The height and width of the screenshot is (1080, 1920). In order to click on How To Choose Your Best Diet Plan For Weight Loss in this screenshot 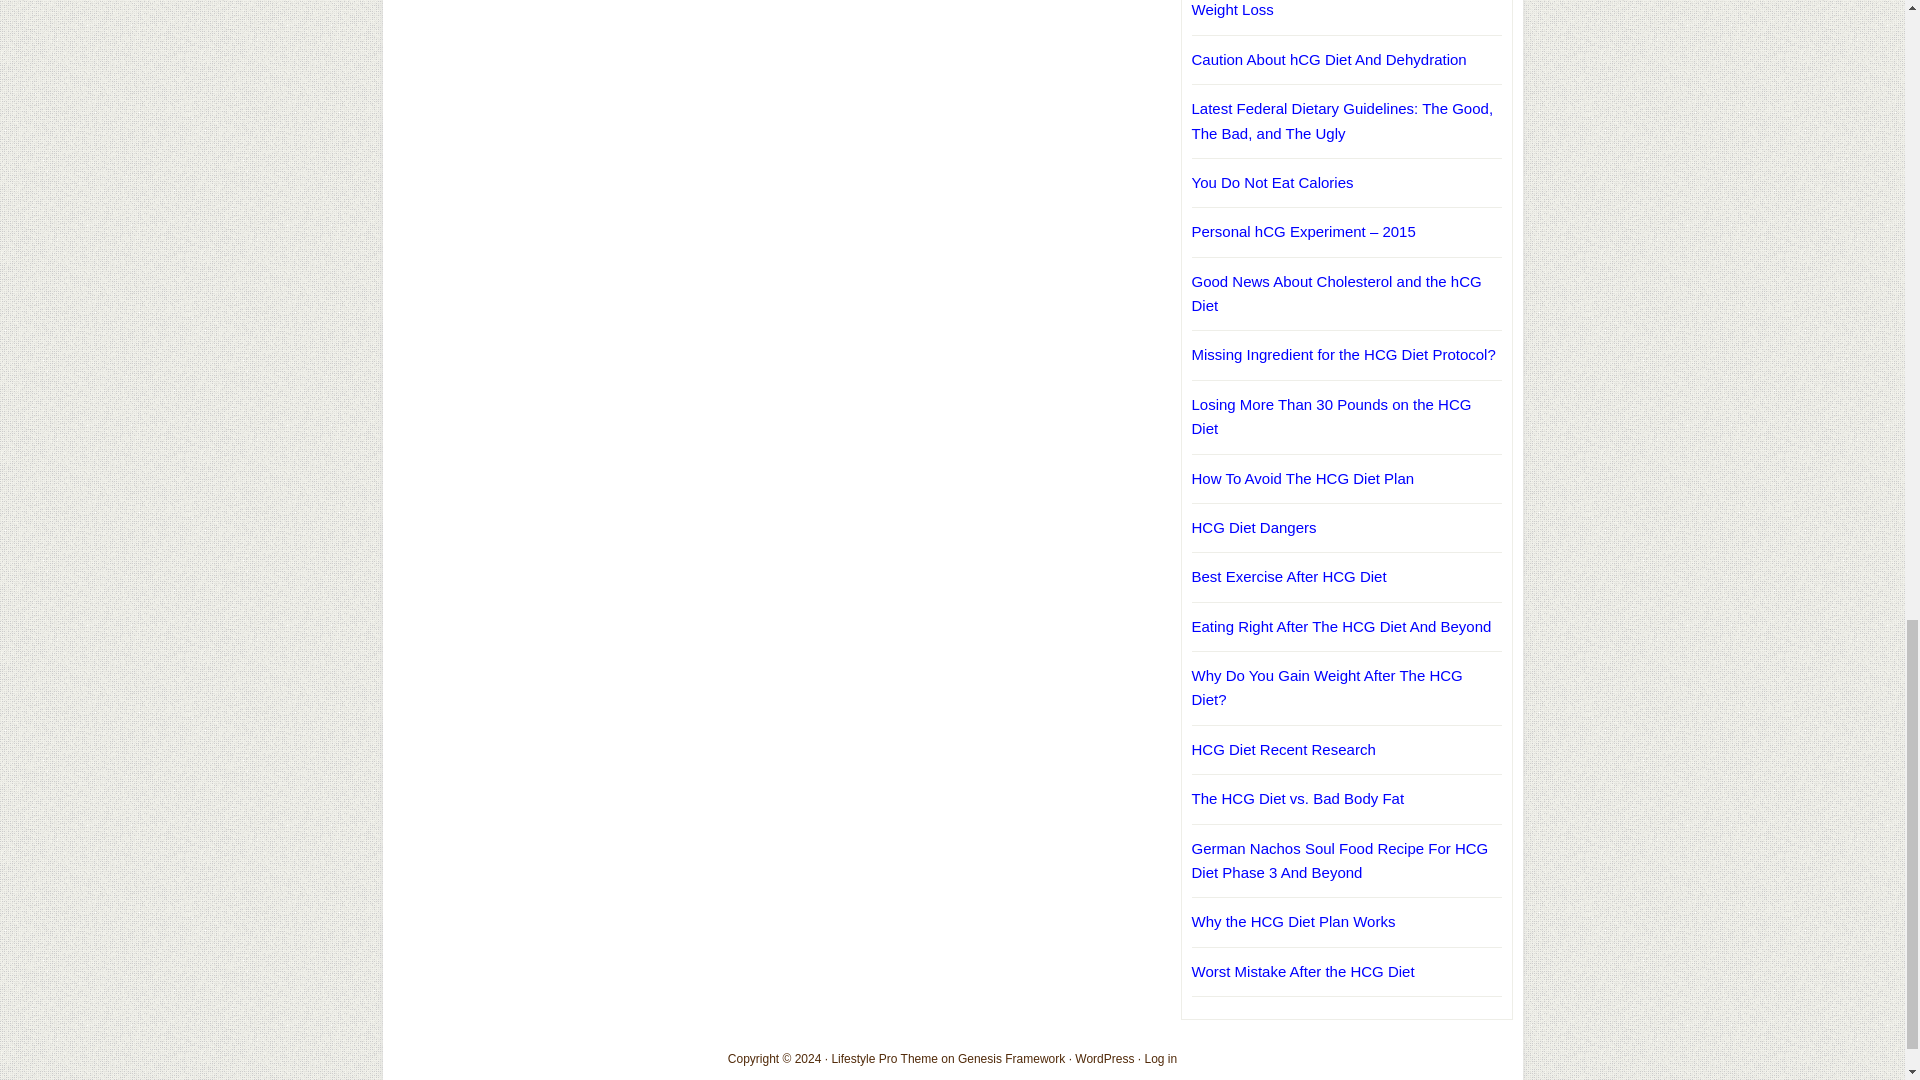, I will do `click(1324, 9)`.